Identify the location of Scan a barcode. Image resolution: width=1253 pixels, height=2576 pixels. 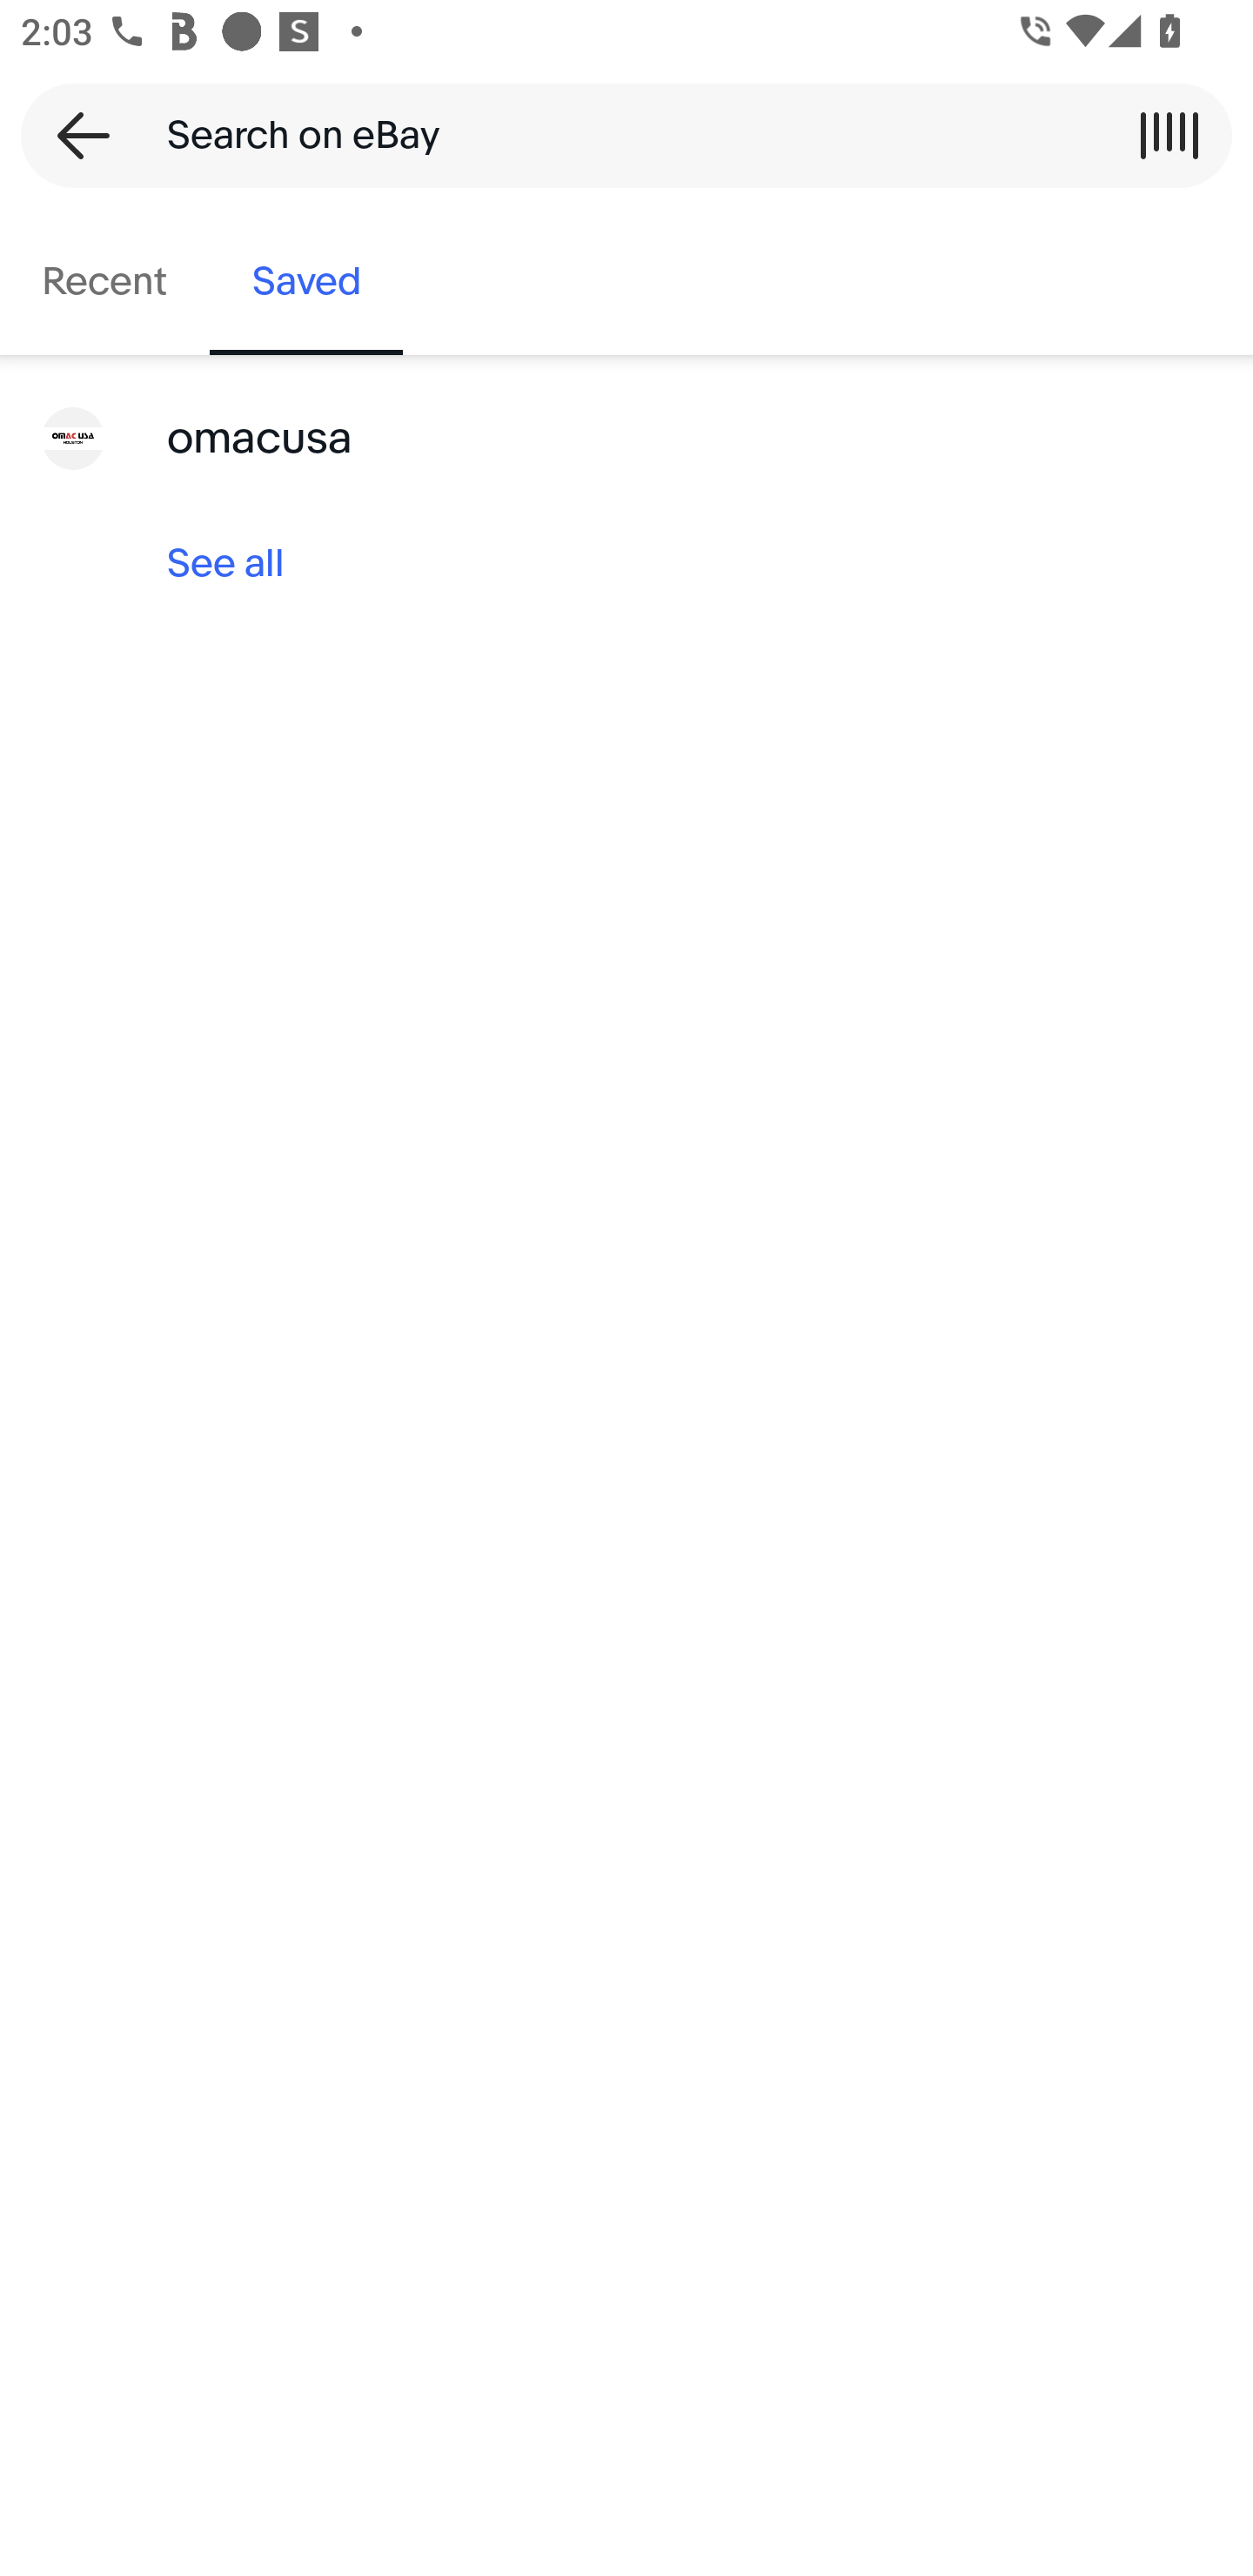
(1169, 135).